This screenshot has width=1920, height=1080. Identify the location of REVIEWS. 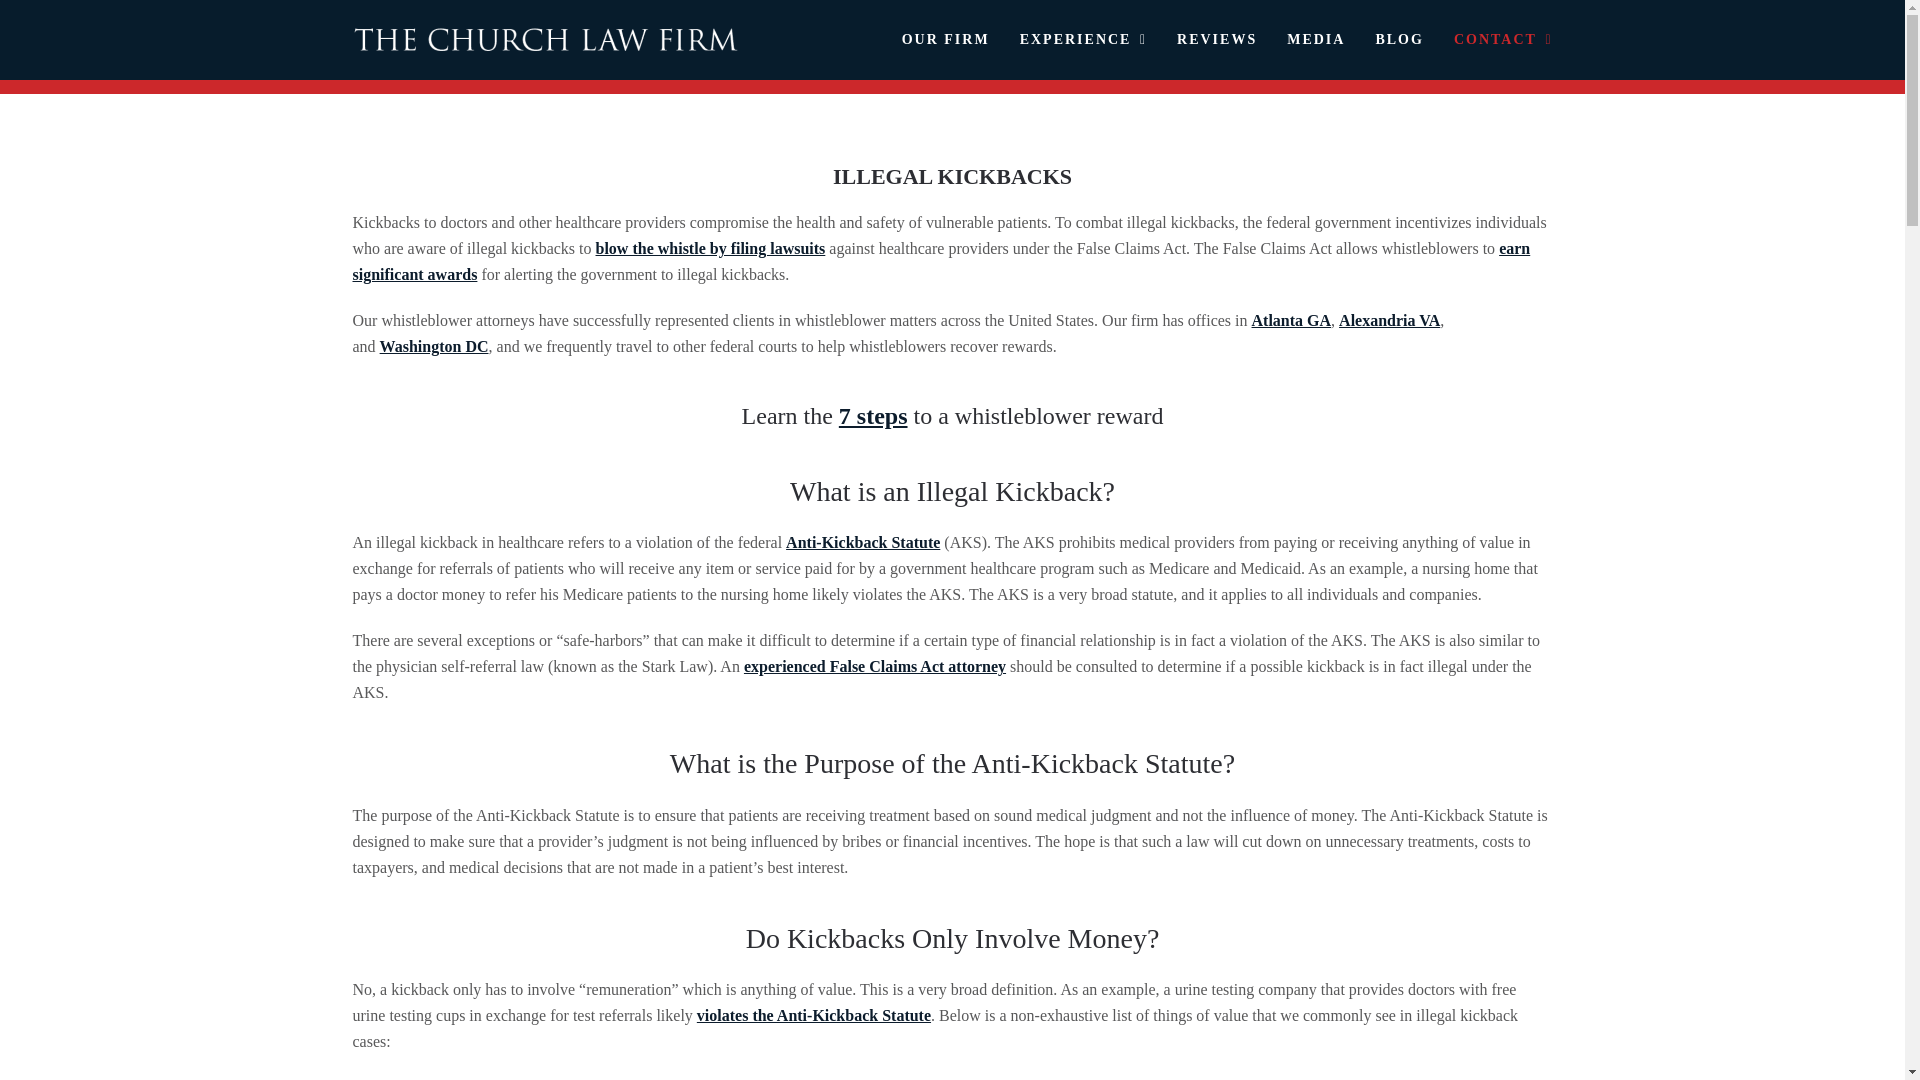
(1216, 40).